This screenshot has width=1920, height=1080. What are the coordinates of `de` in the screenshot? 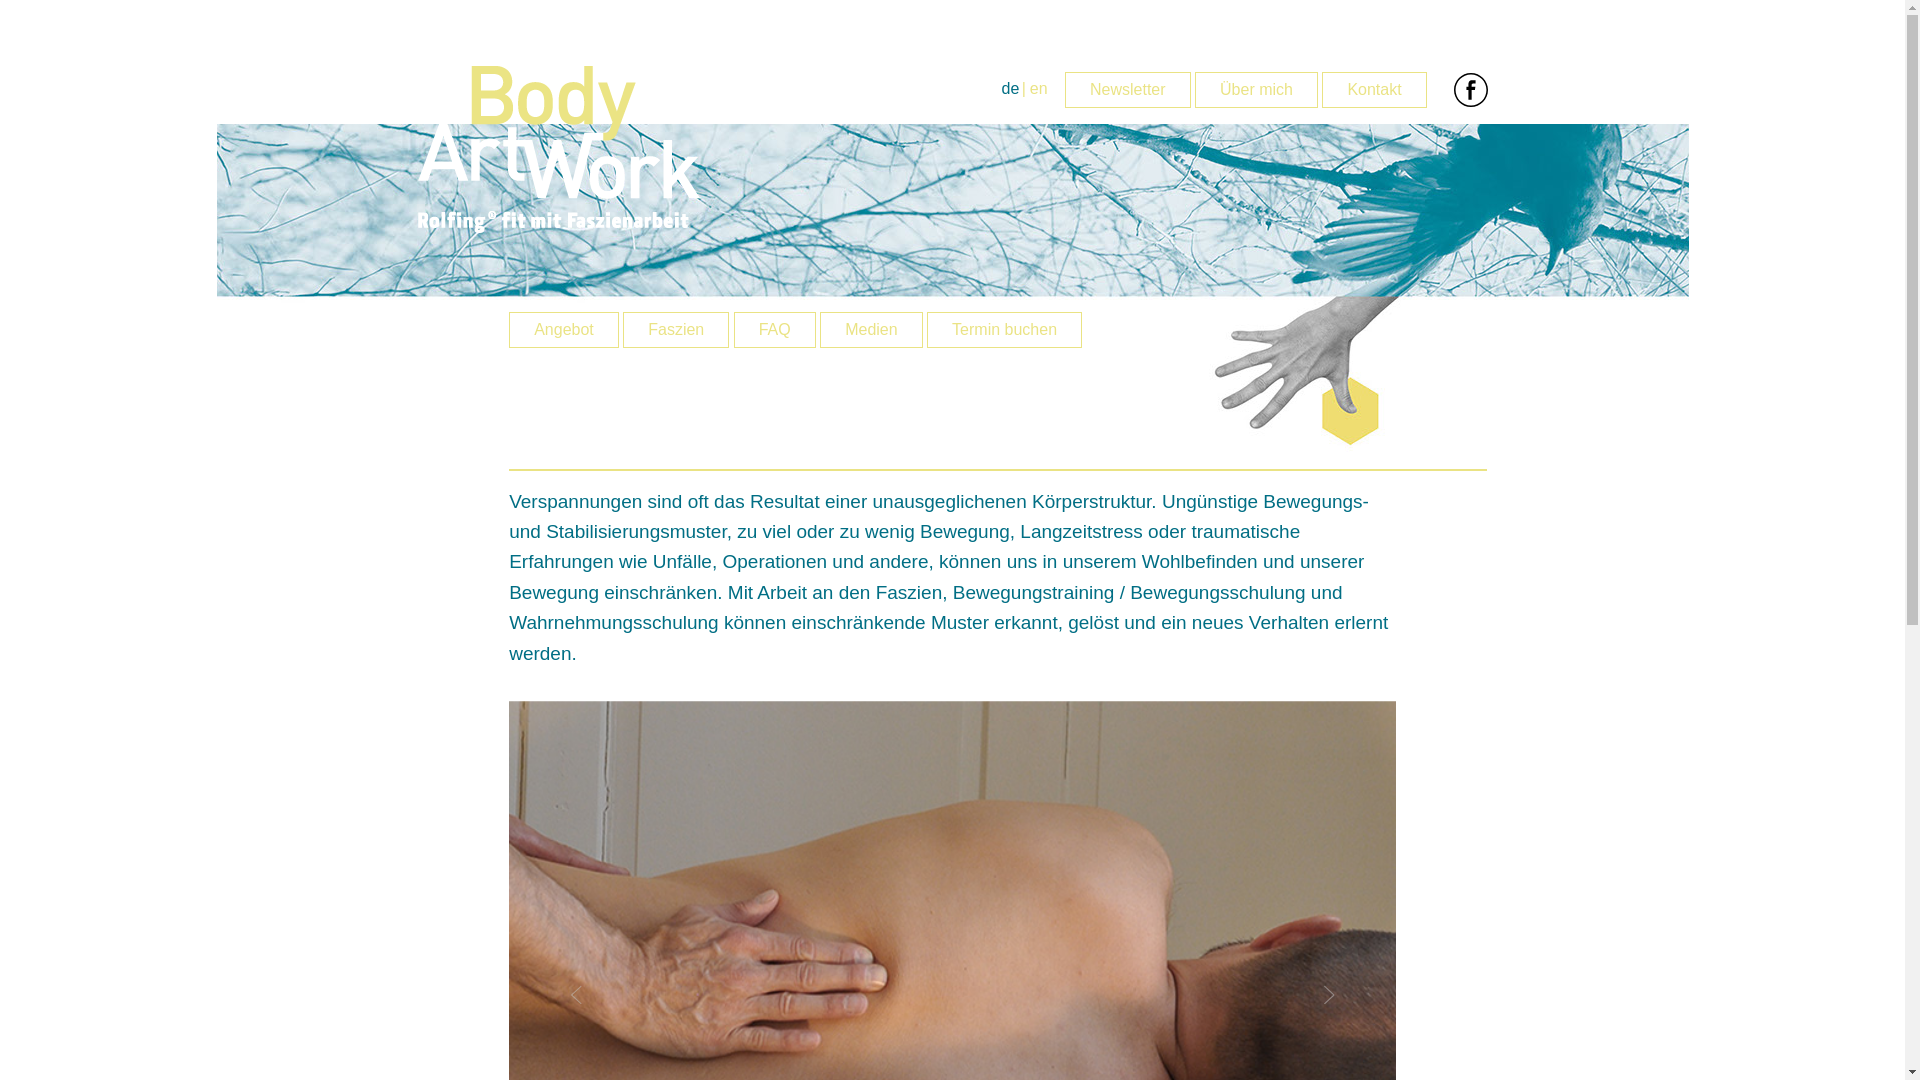 It's located at (1011, 88).